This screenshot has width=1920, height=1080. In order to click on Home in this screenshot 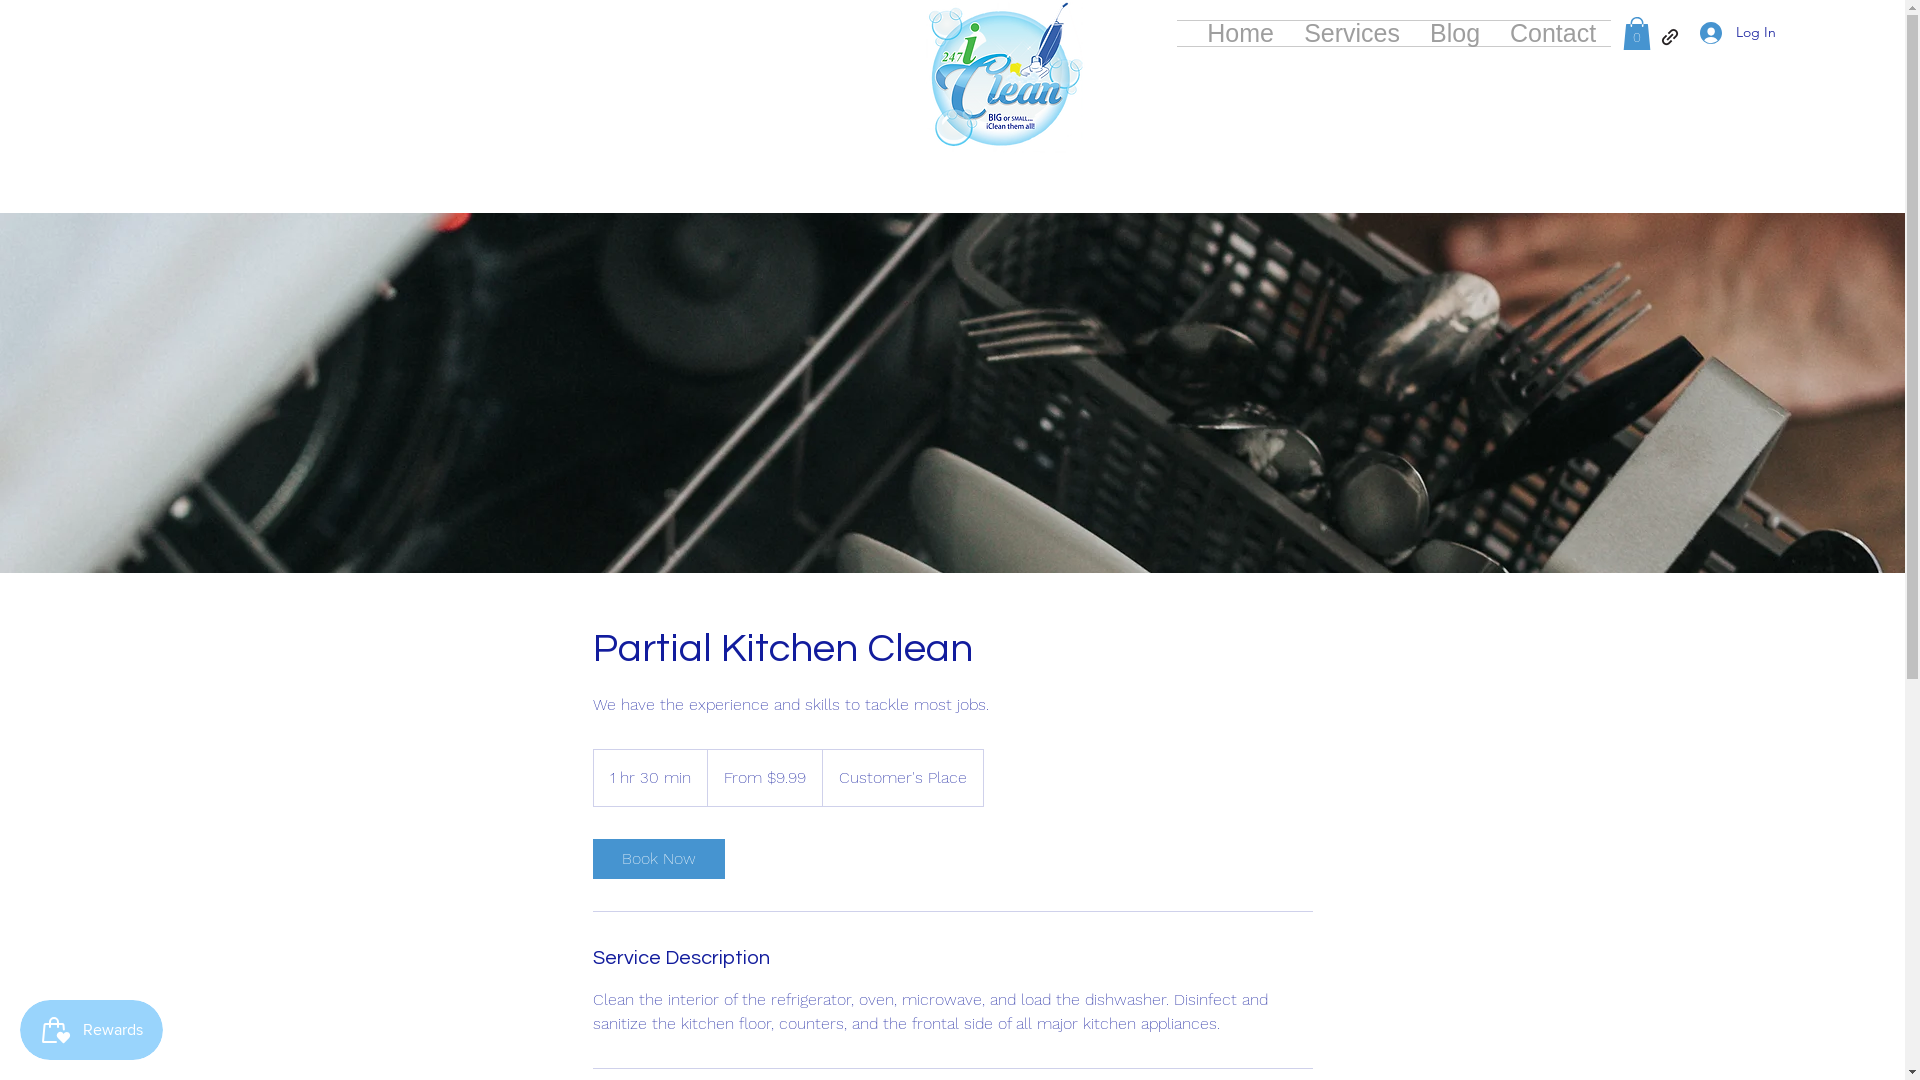, I will do `click(1240, 34)`.